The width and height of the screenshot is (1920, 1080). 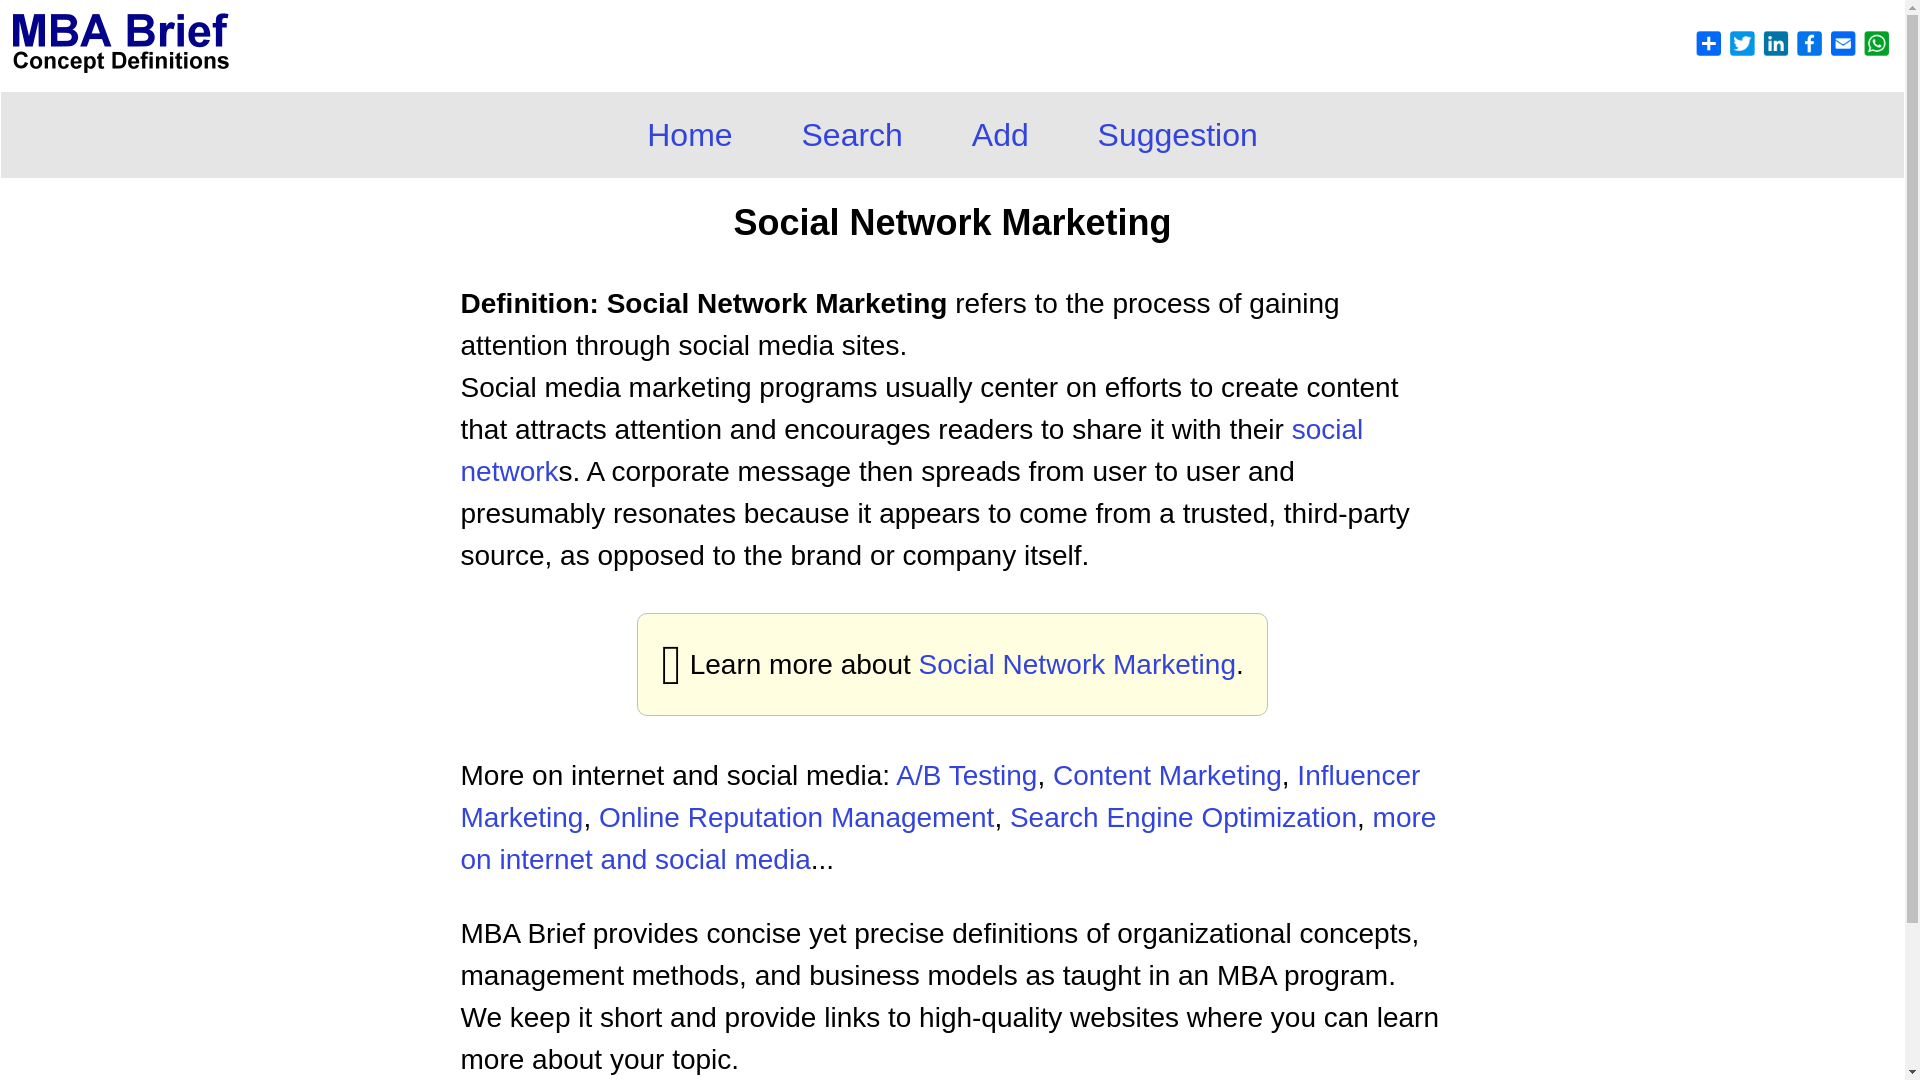 What do you see at coordinates (796, 817) in the screenshot?
I see `Online Reputation Management` at bounding box center [796, 817].